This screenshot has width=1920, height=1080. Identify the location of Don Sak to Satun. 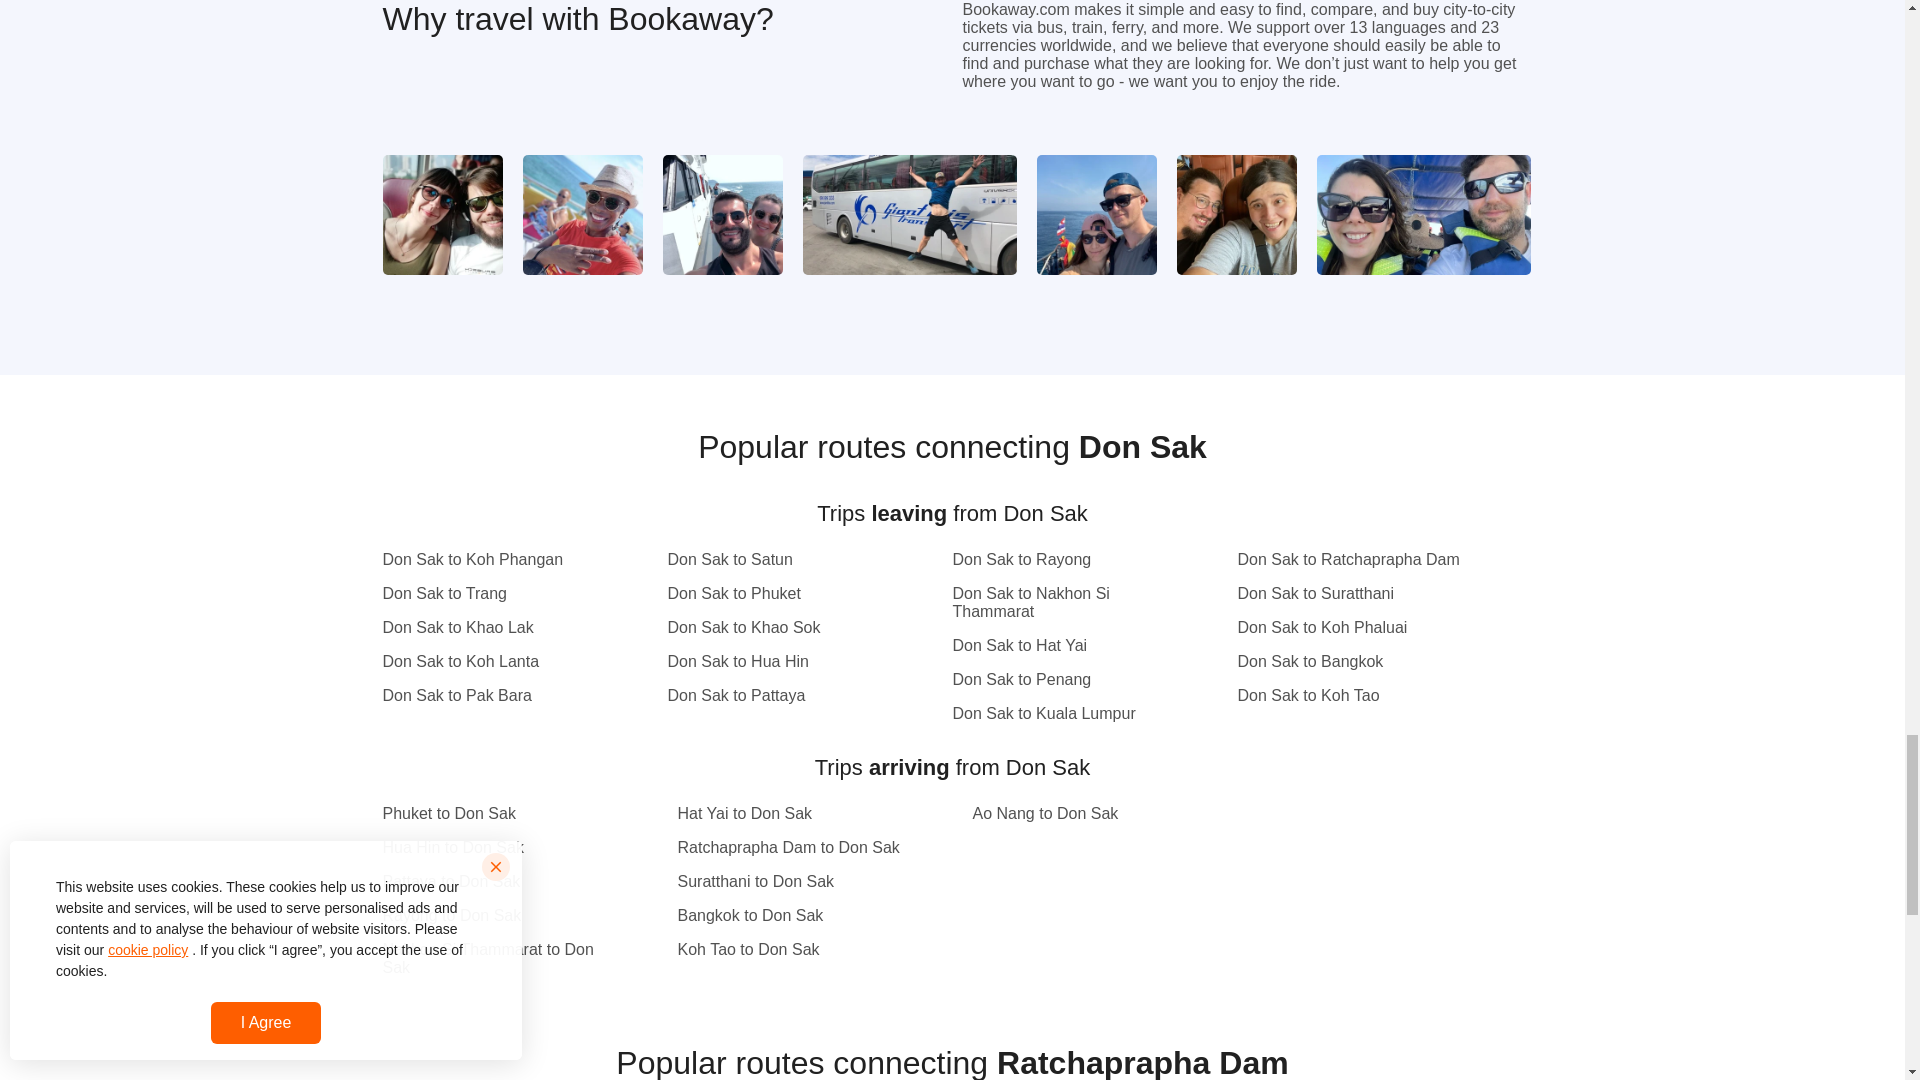
(780, 560).